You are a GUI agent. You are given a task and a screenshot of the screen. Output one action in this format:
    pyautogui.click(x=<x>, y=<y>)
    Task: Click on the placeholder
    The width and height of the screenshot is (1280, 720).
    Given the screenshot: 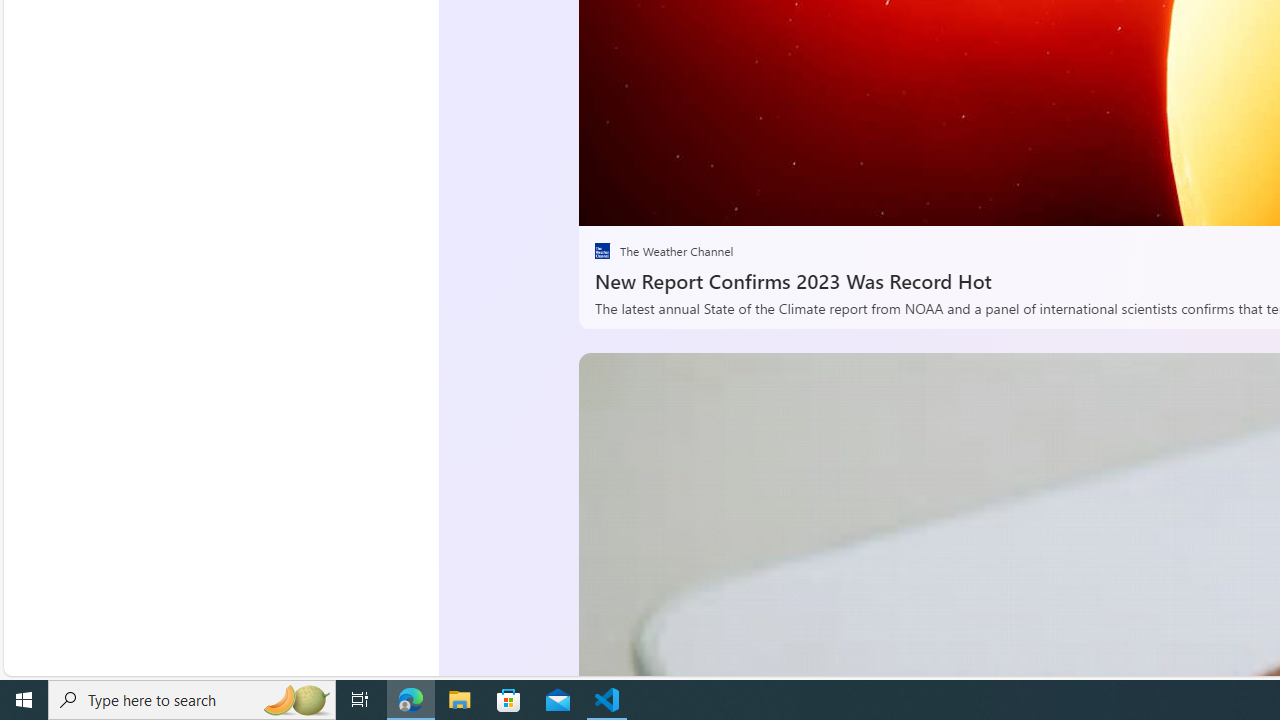 What is the action you would take?
    pyautogui.click(x=602, y=251)
    